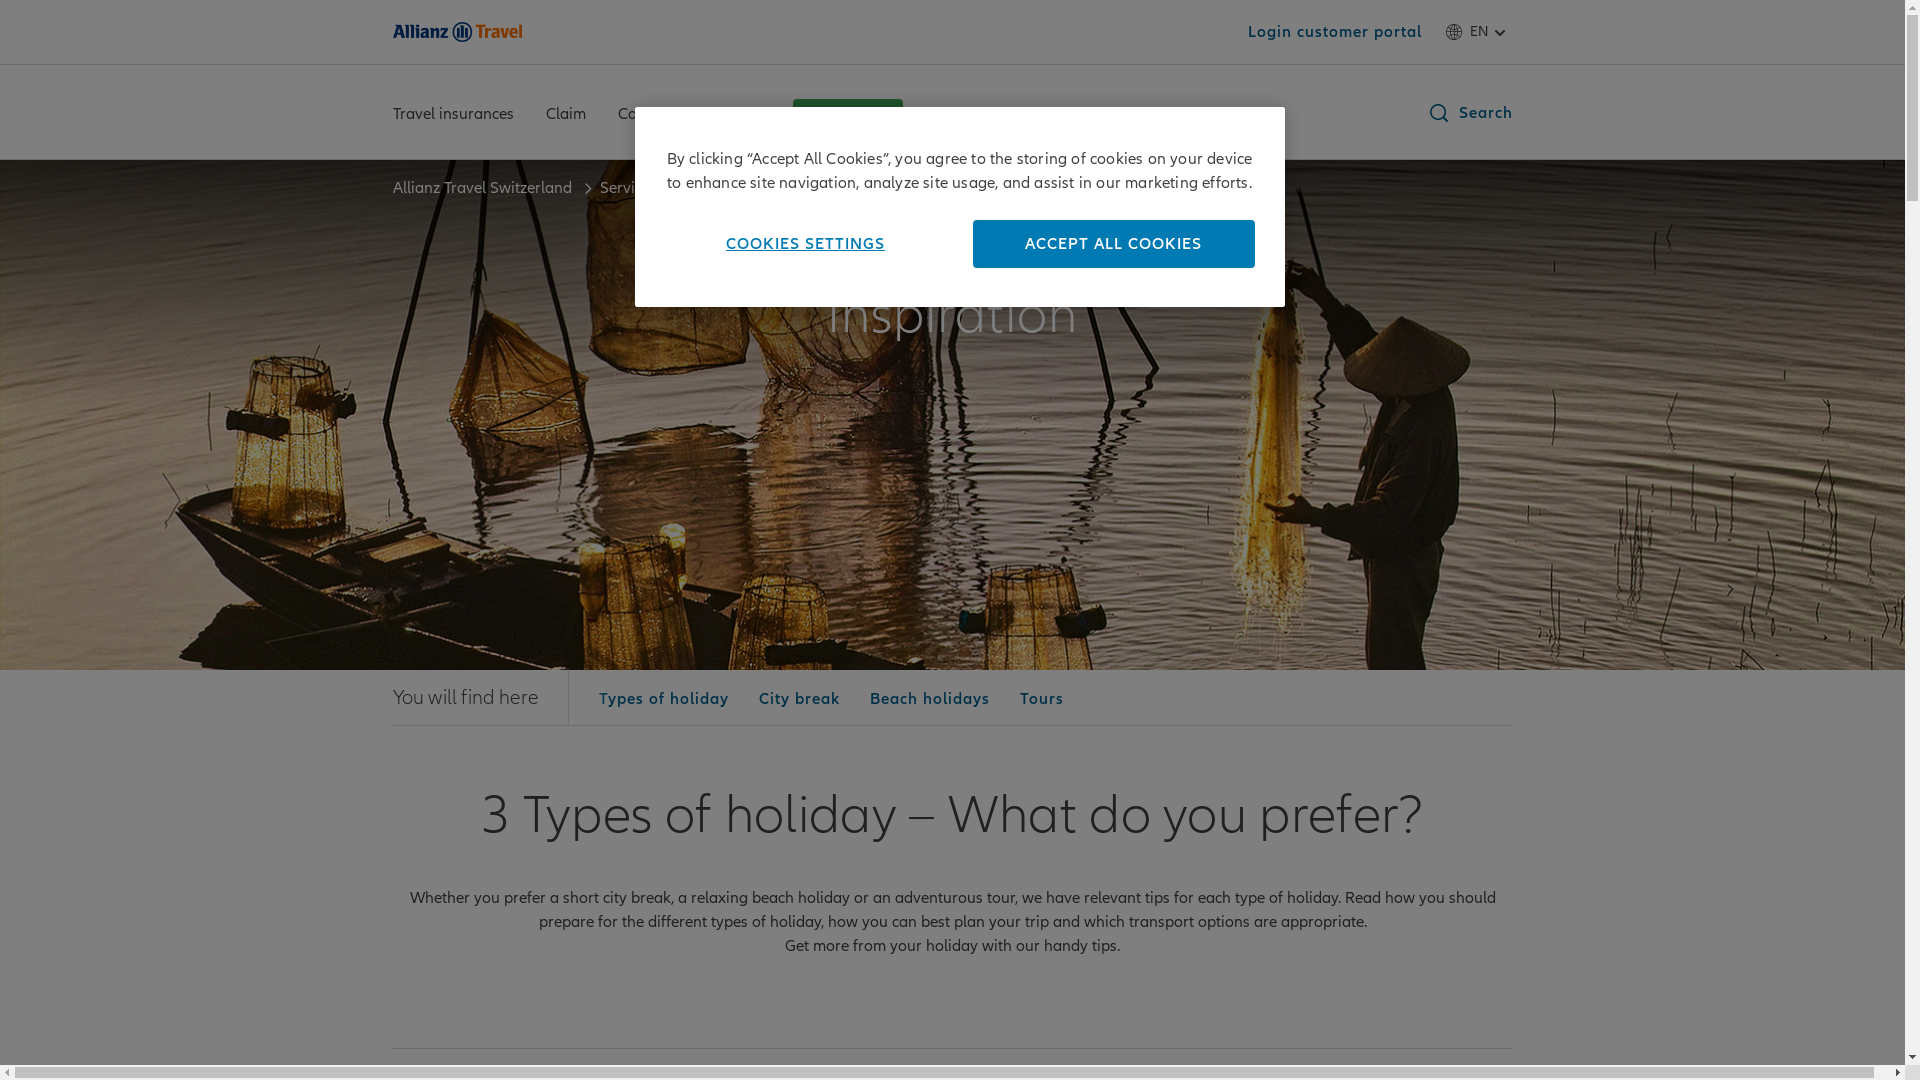  What do you see at coordinates (810, 244) in the screenshot?
I see `COOKIES SETTINGS` at bounding box center [810, 244].